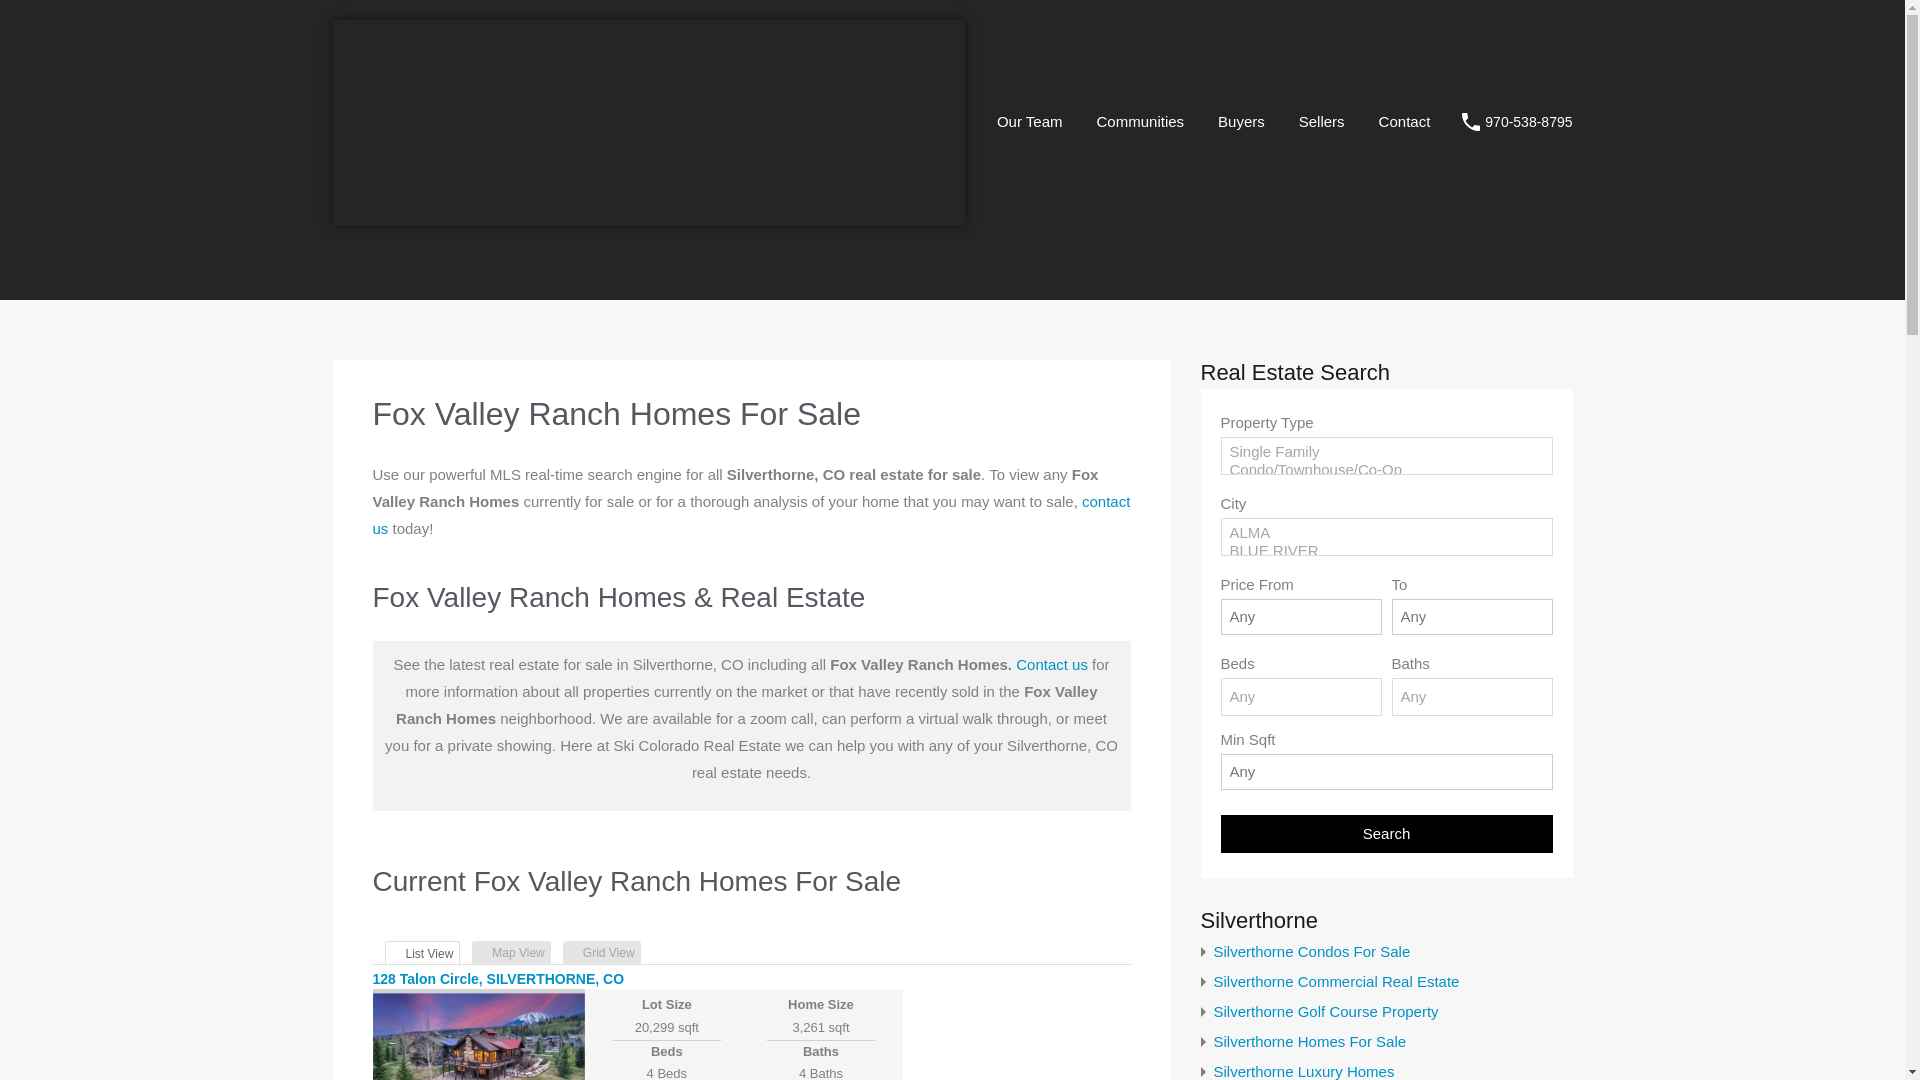 The height and width of the screenshot is (1080, 1920). I want to click on Contact us, so click(1052, 664).